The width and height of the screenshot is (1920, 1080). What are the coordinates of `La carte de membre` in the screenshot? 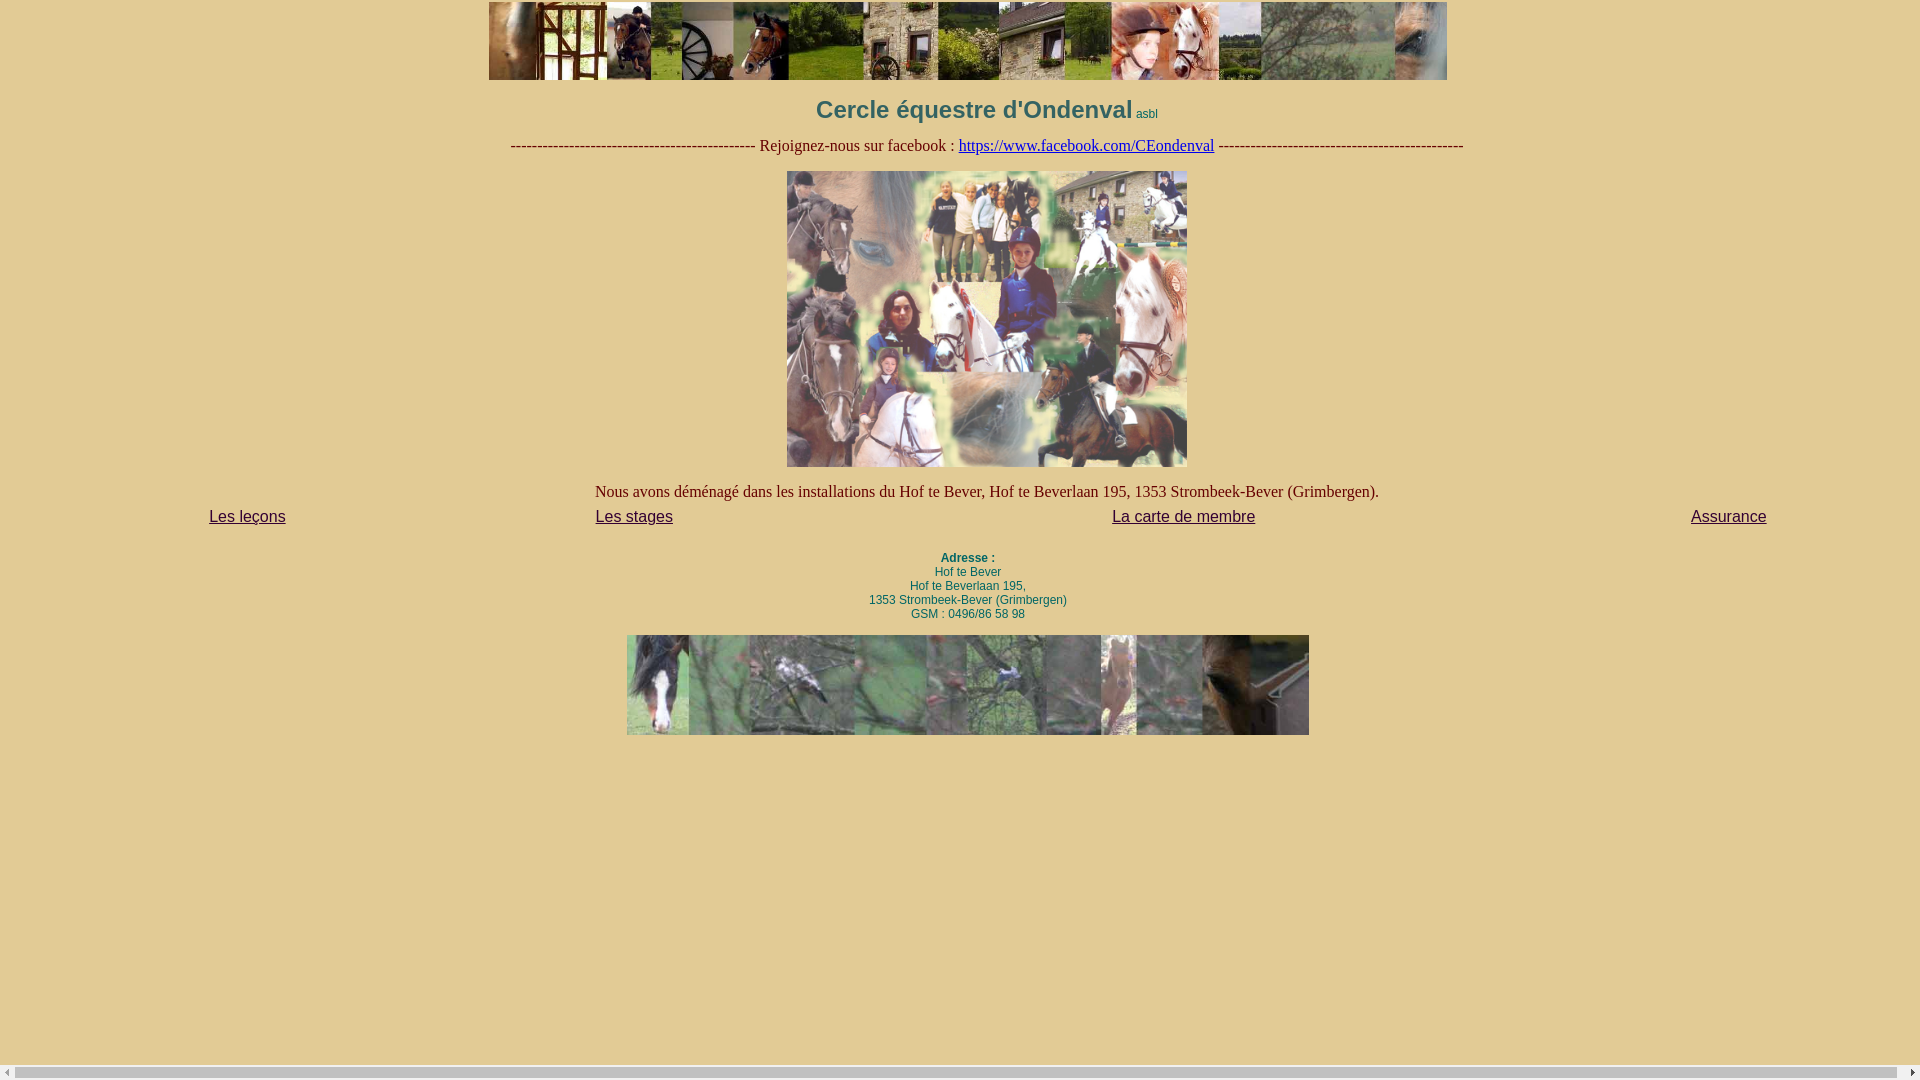 It's located at (1184, 516).